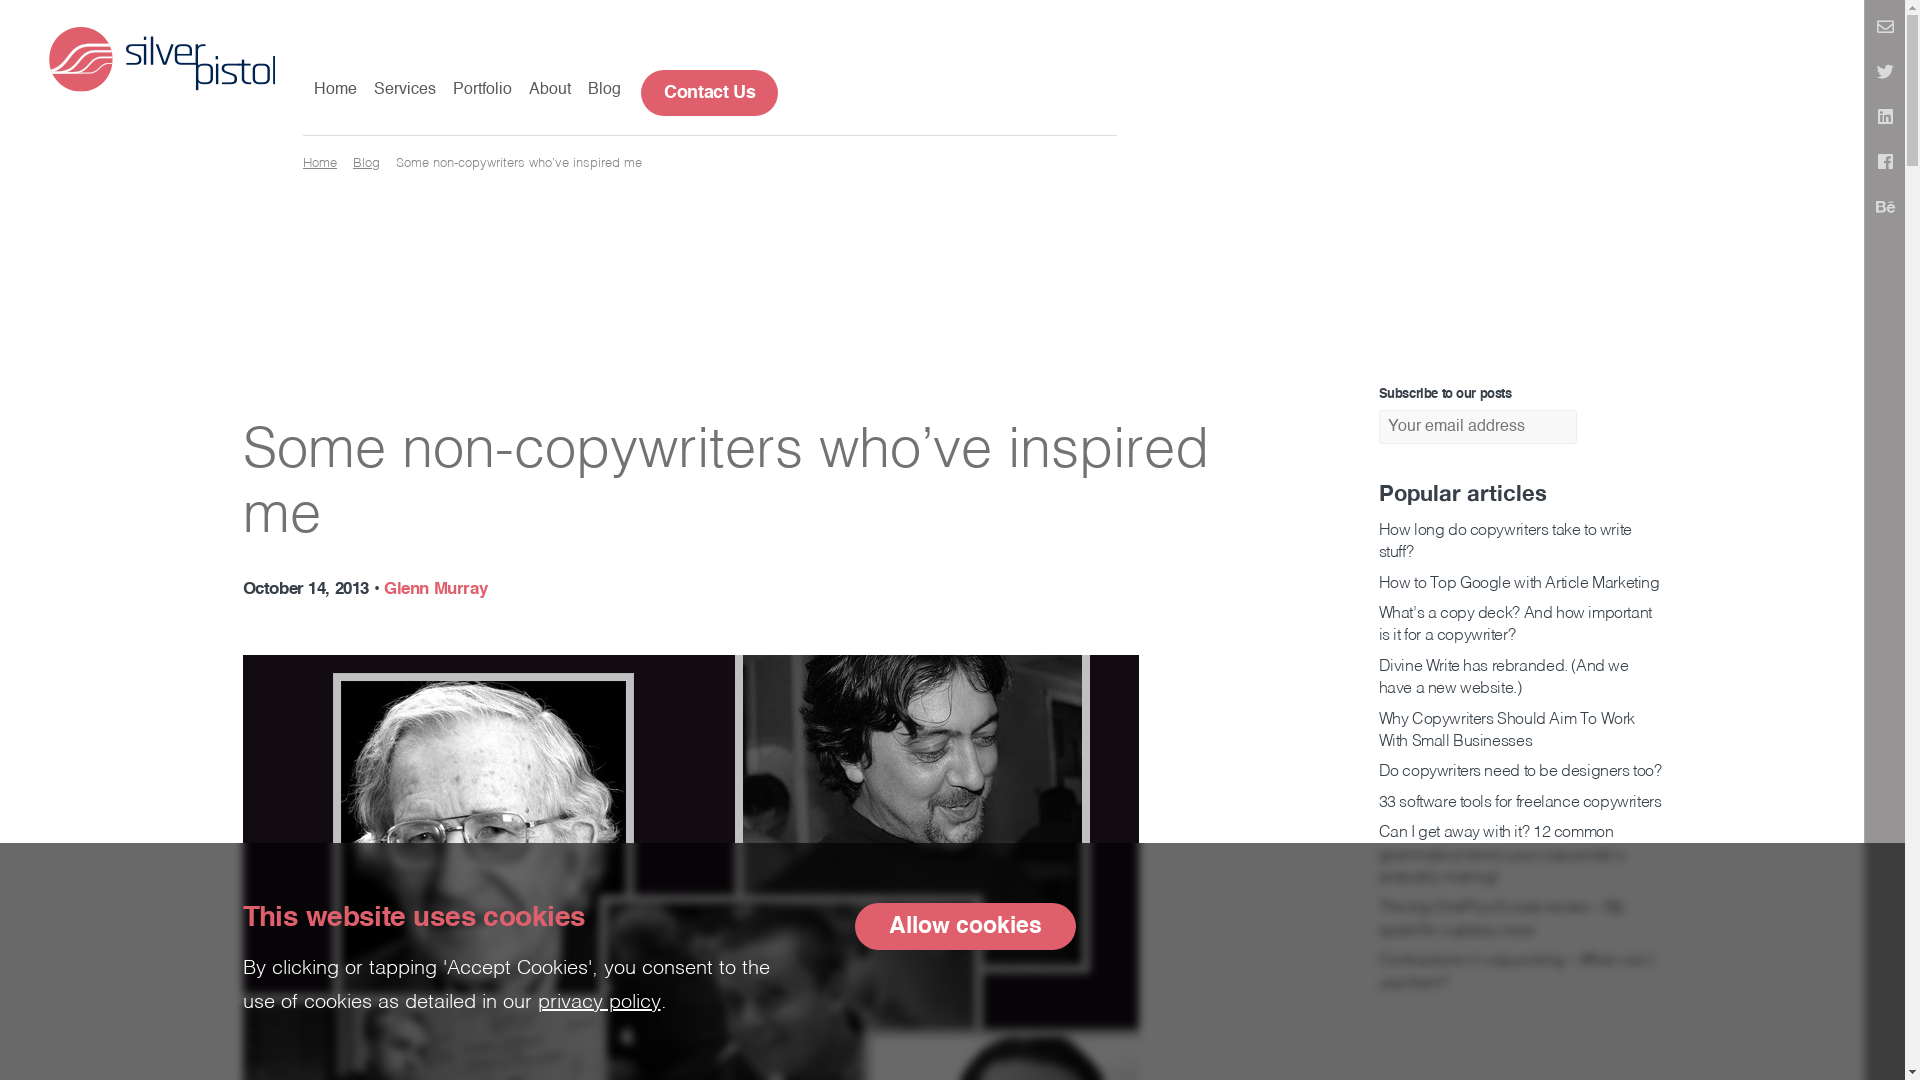 The height and width of the screenshot is (1080, 1920). Describe the element at coordinates (710, 93) in the screenshot. I see `Contact Us` at that location.